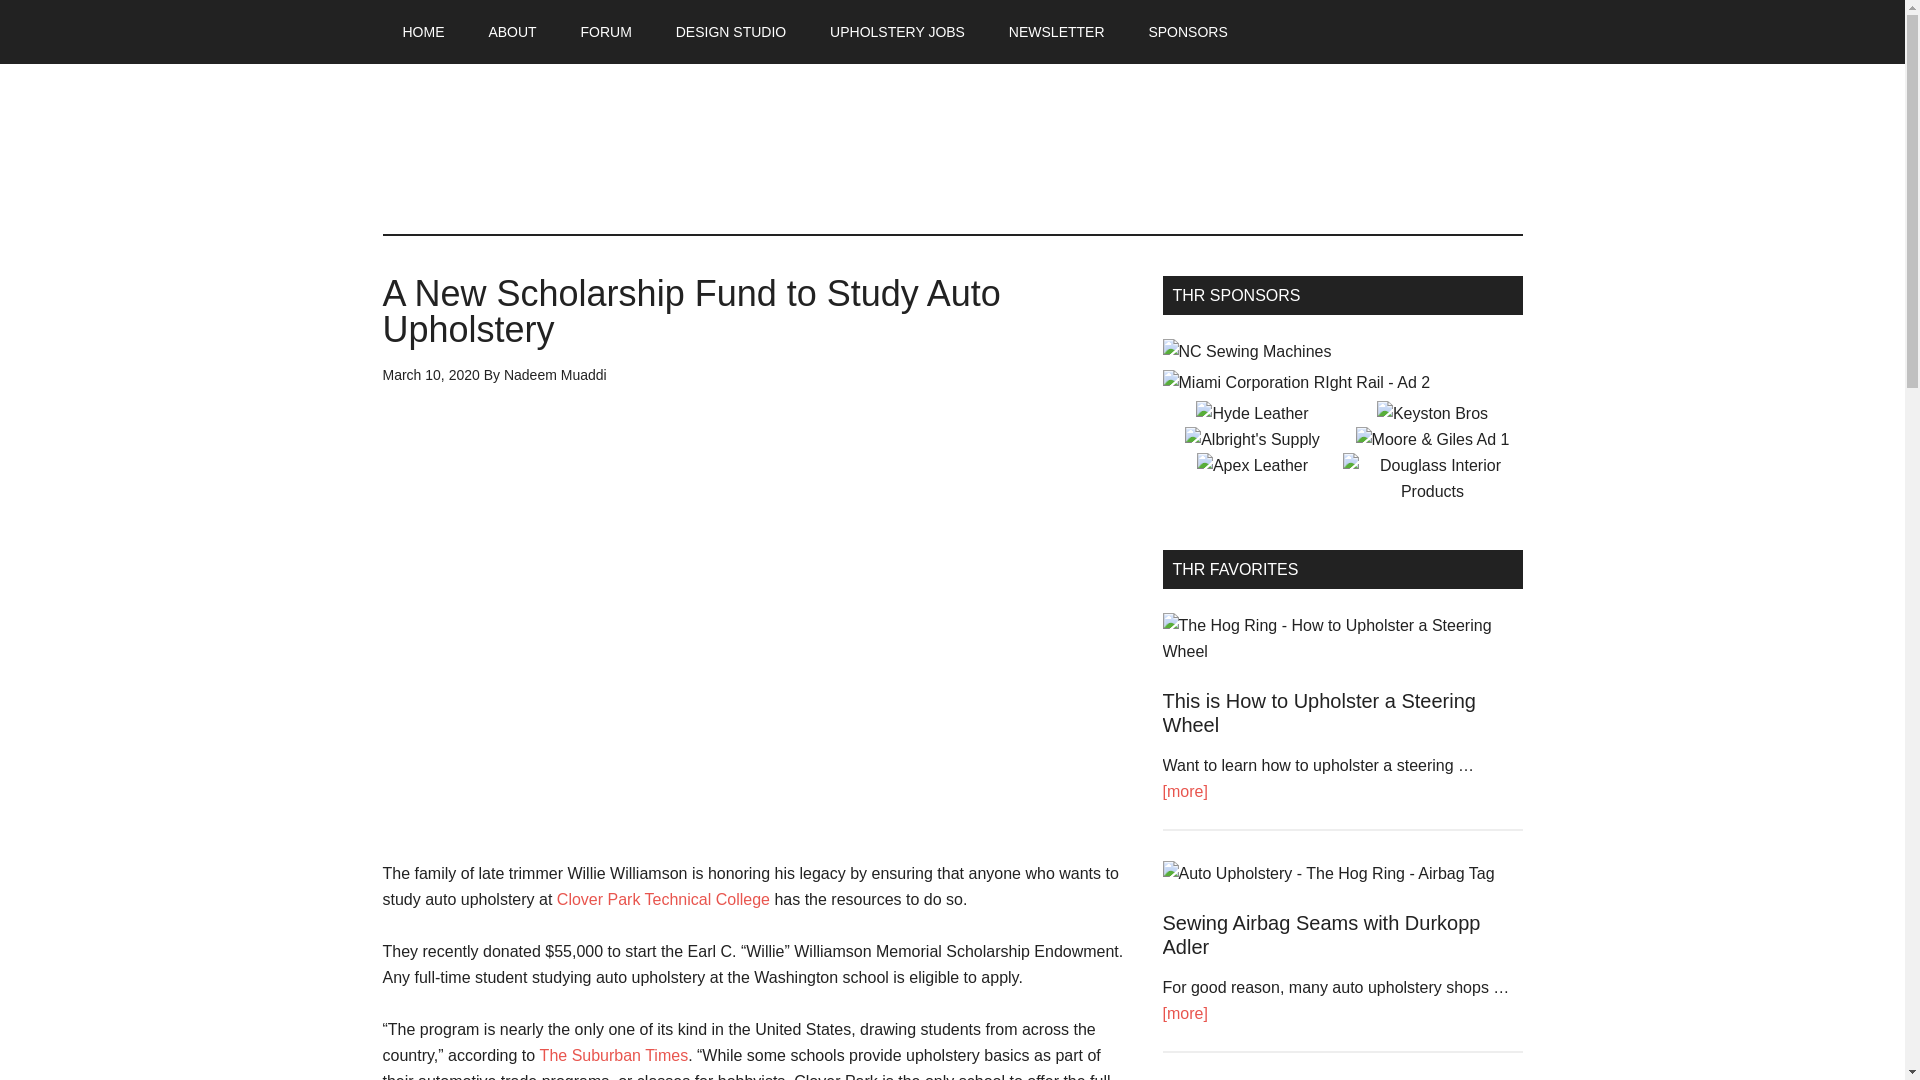 The image size is (1920, 1080). What do you see at coordinates (614, 1054) in the screenshot?
I see `The Suburban Times` at bounding box center [614, 1054].